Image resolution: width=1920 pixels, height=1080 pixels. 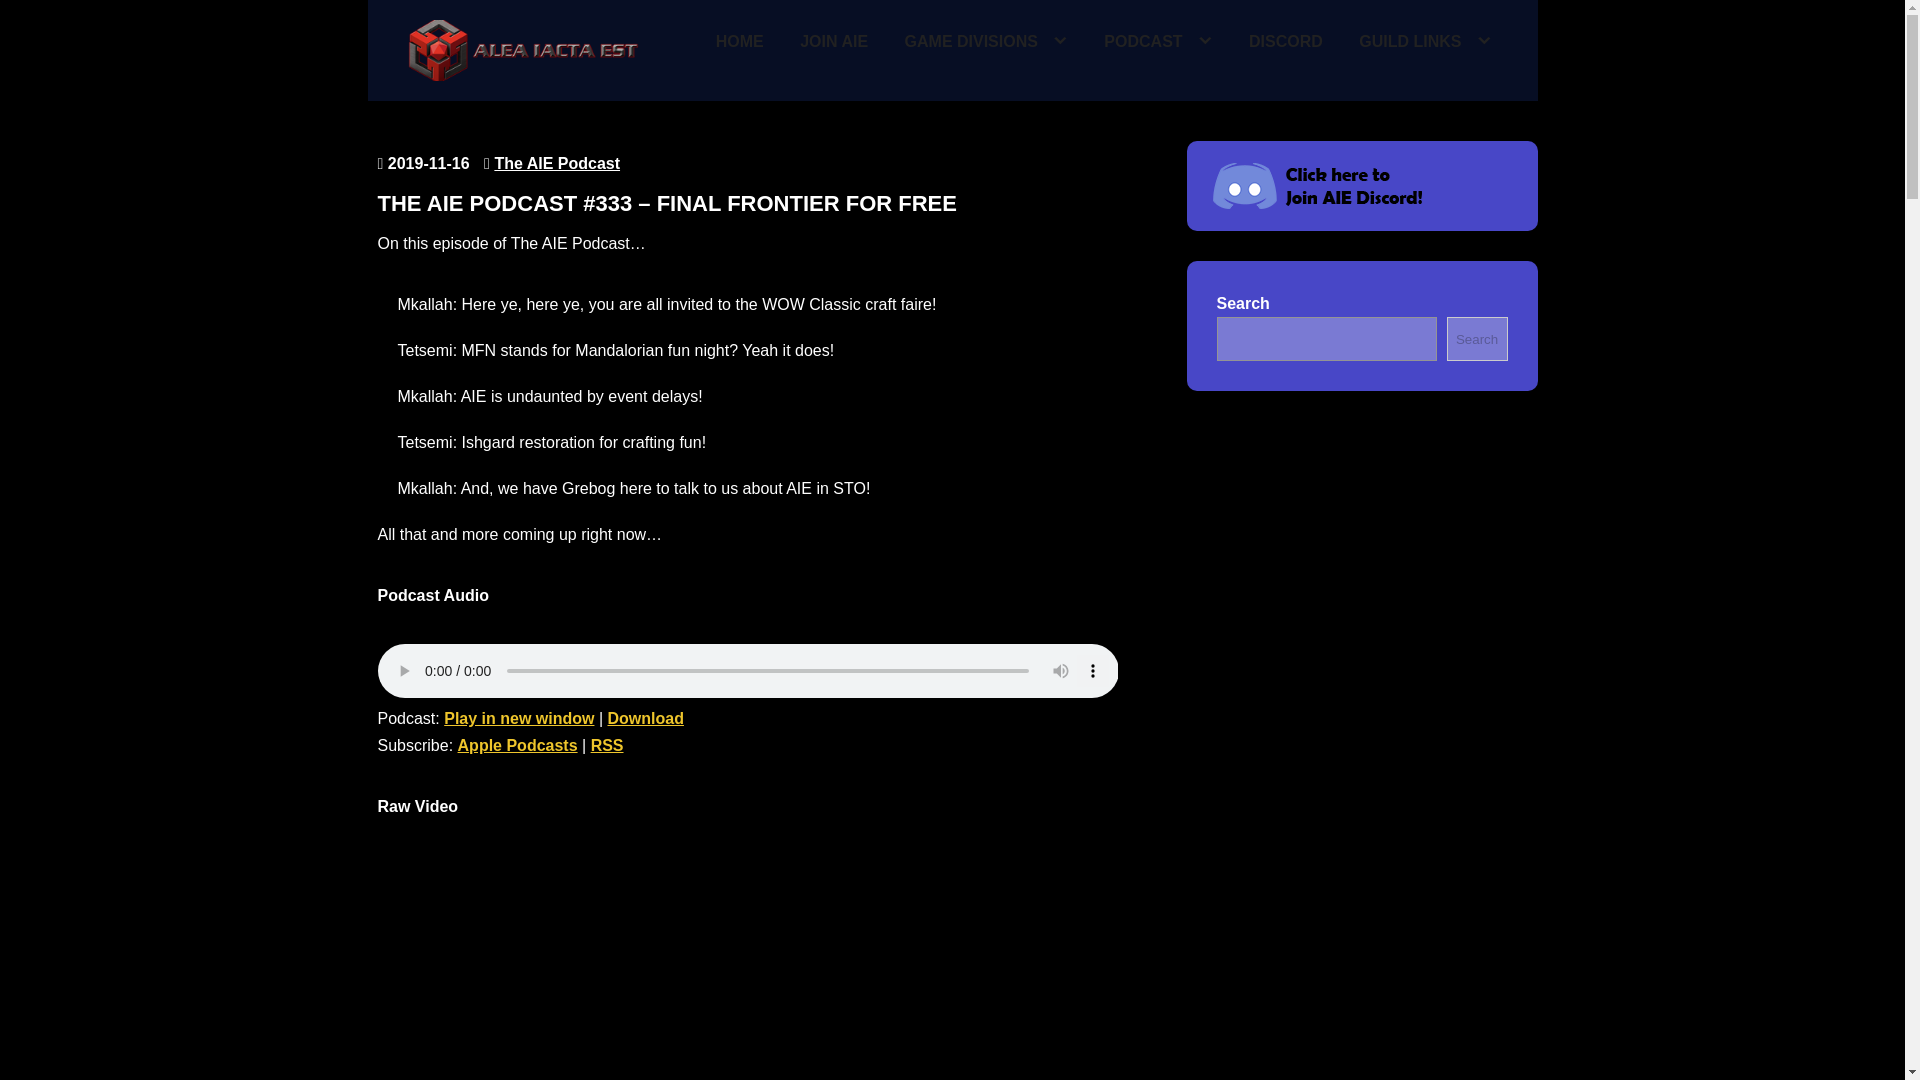 I want to click on The AIE Podcast, so click(x=556, y=163).